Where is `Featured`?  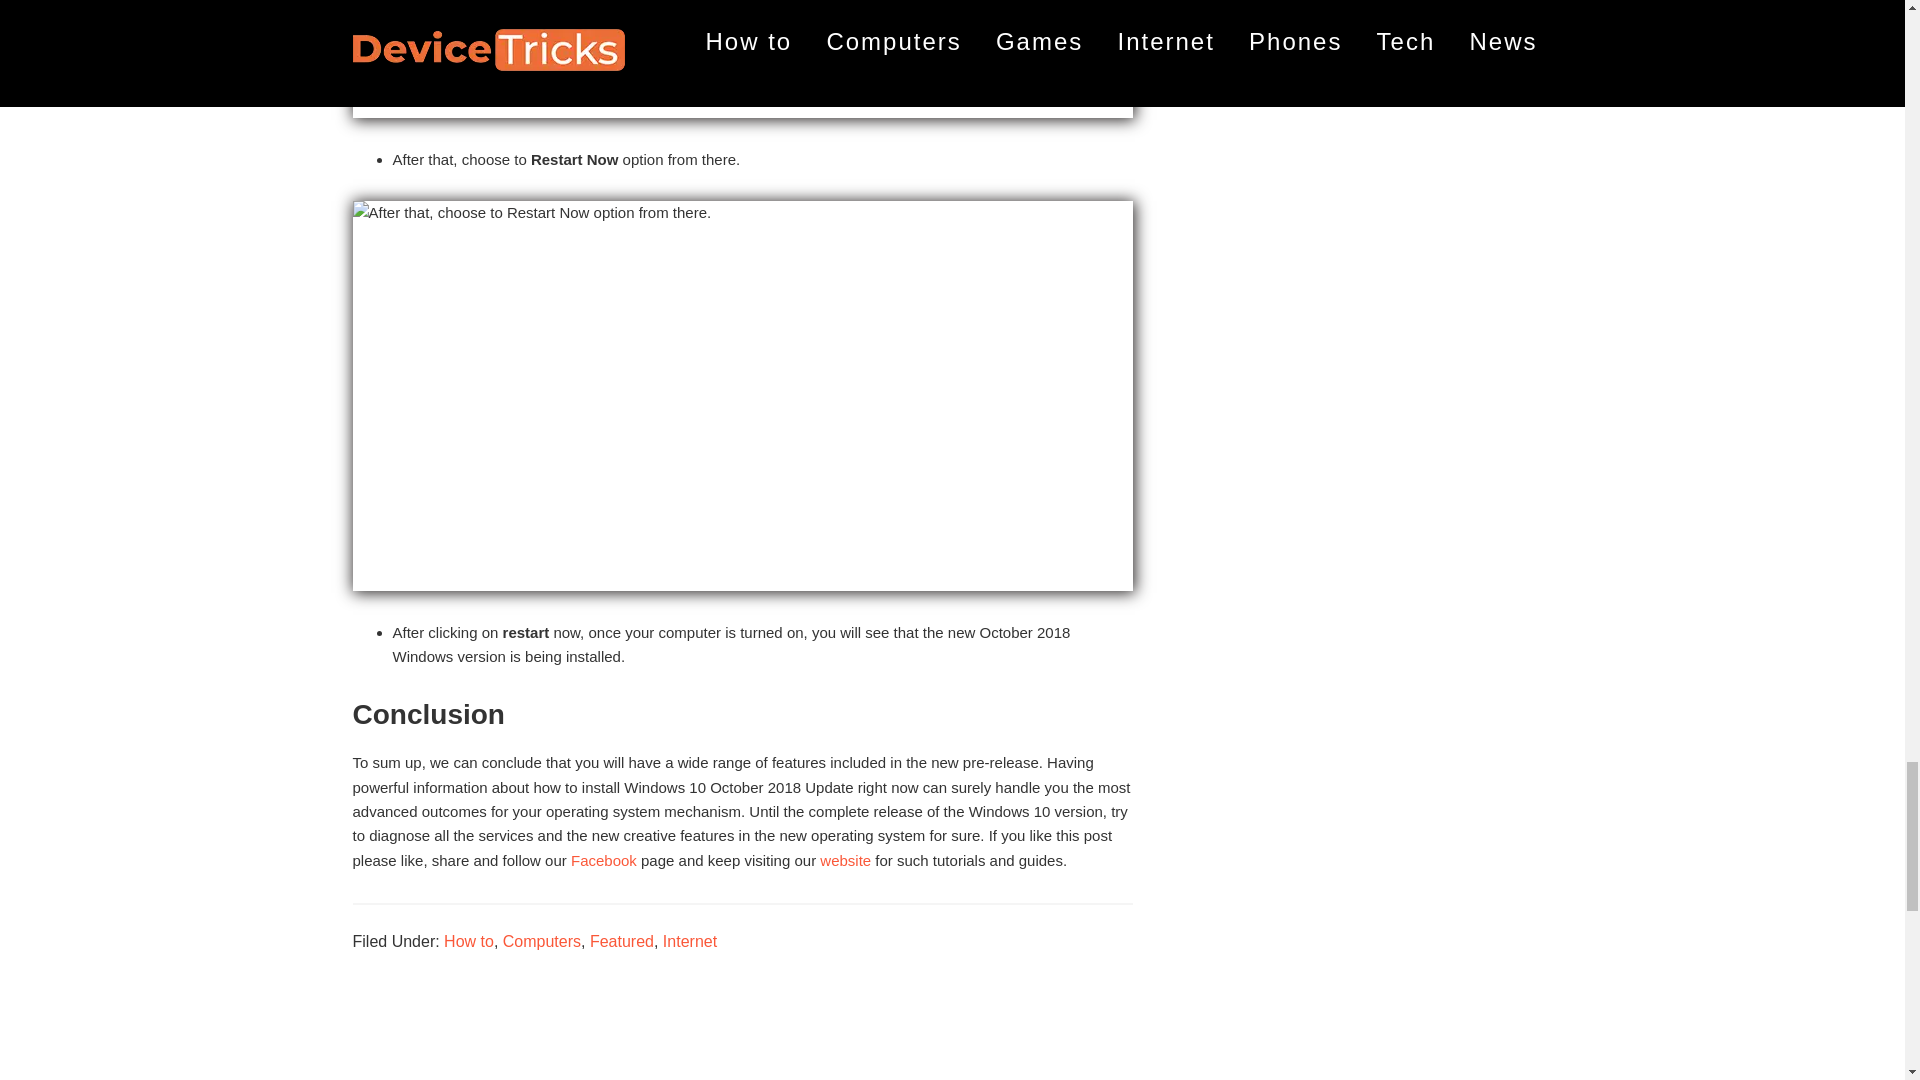 Featured is located at coordinates (622, 942).